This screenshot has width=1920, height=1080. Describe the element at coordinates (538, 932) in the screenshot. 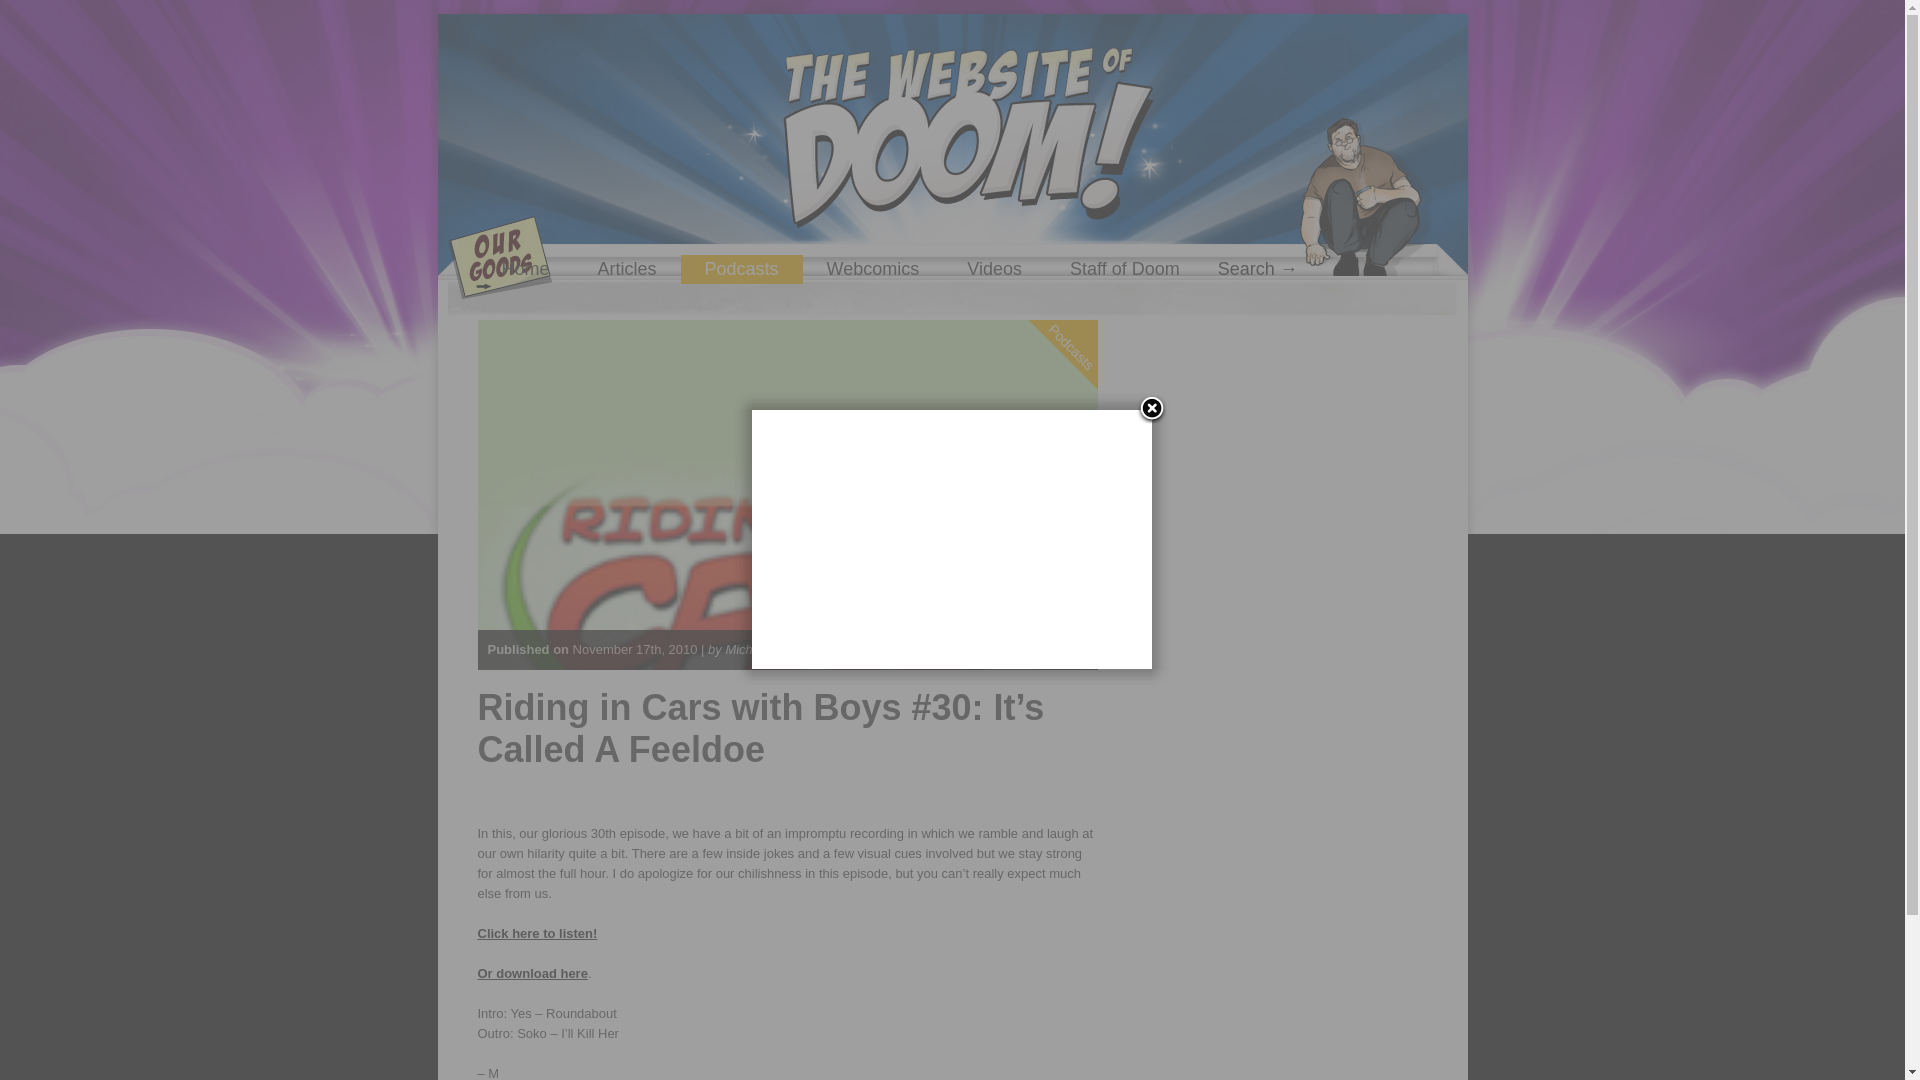

I see `Click here to listen!` at that location.